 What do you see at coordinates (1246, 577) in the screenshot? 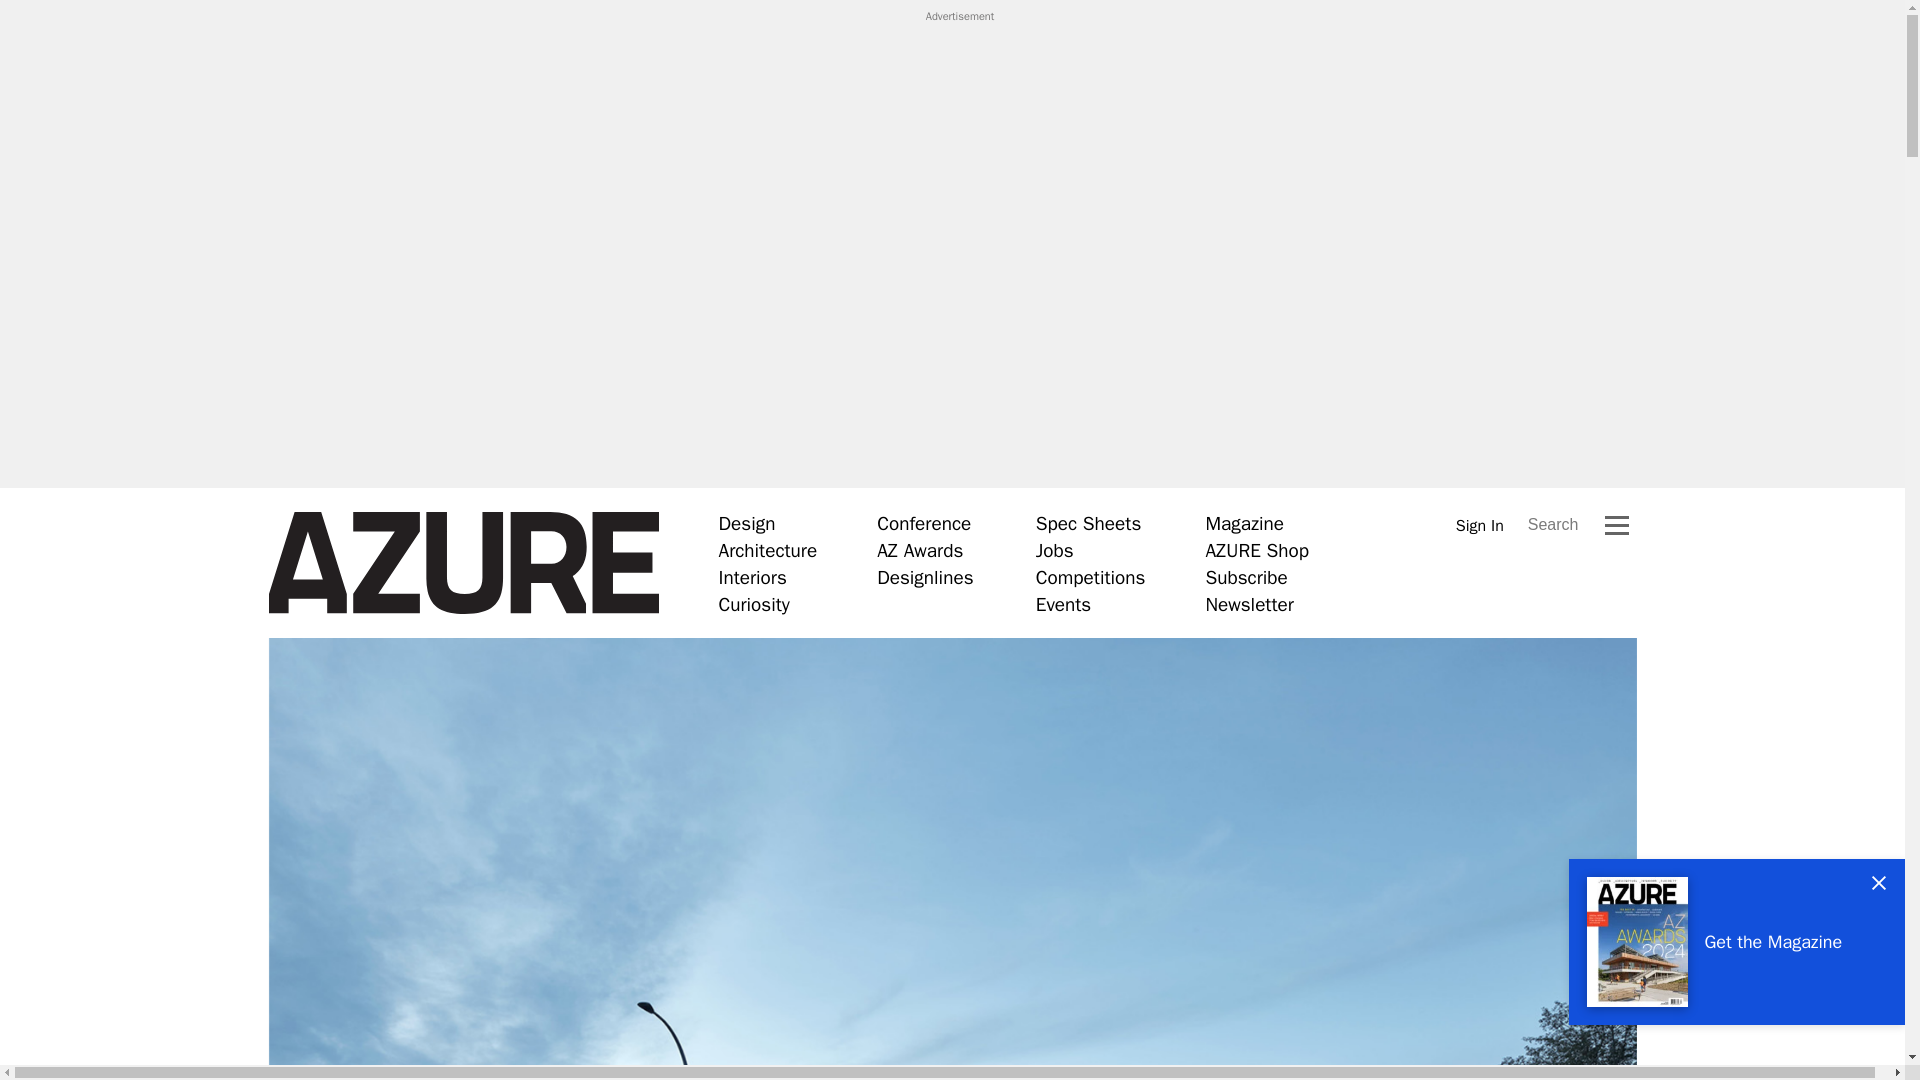
I see `Subscribe` at bounding box center [1246, 577].